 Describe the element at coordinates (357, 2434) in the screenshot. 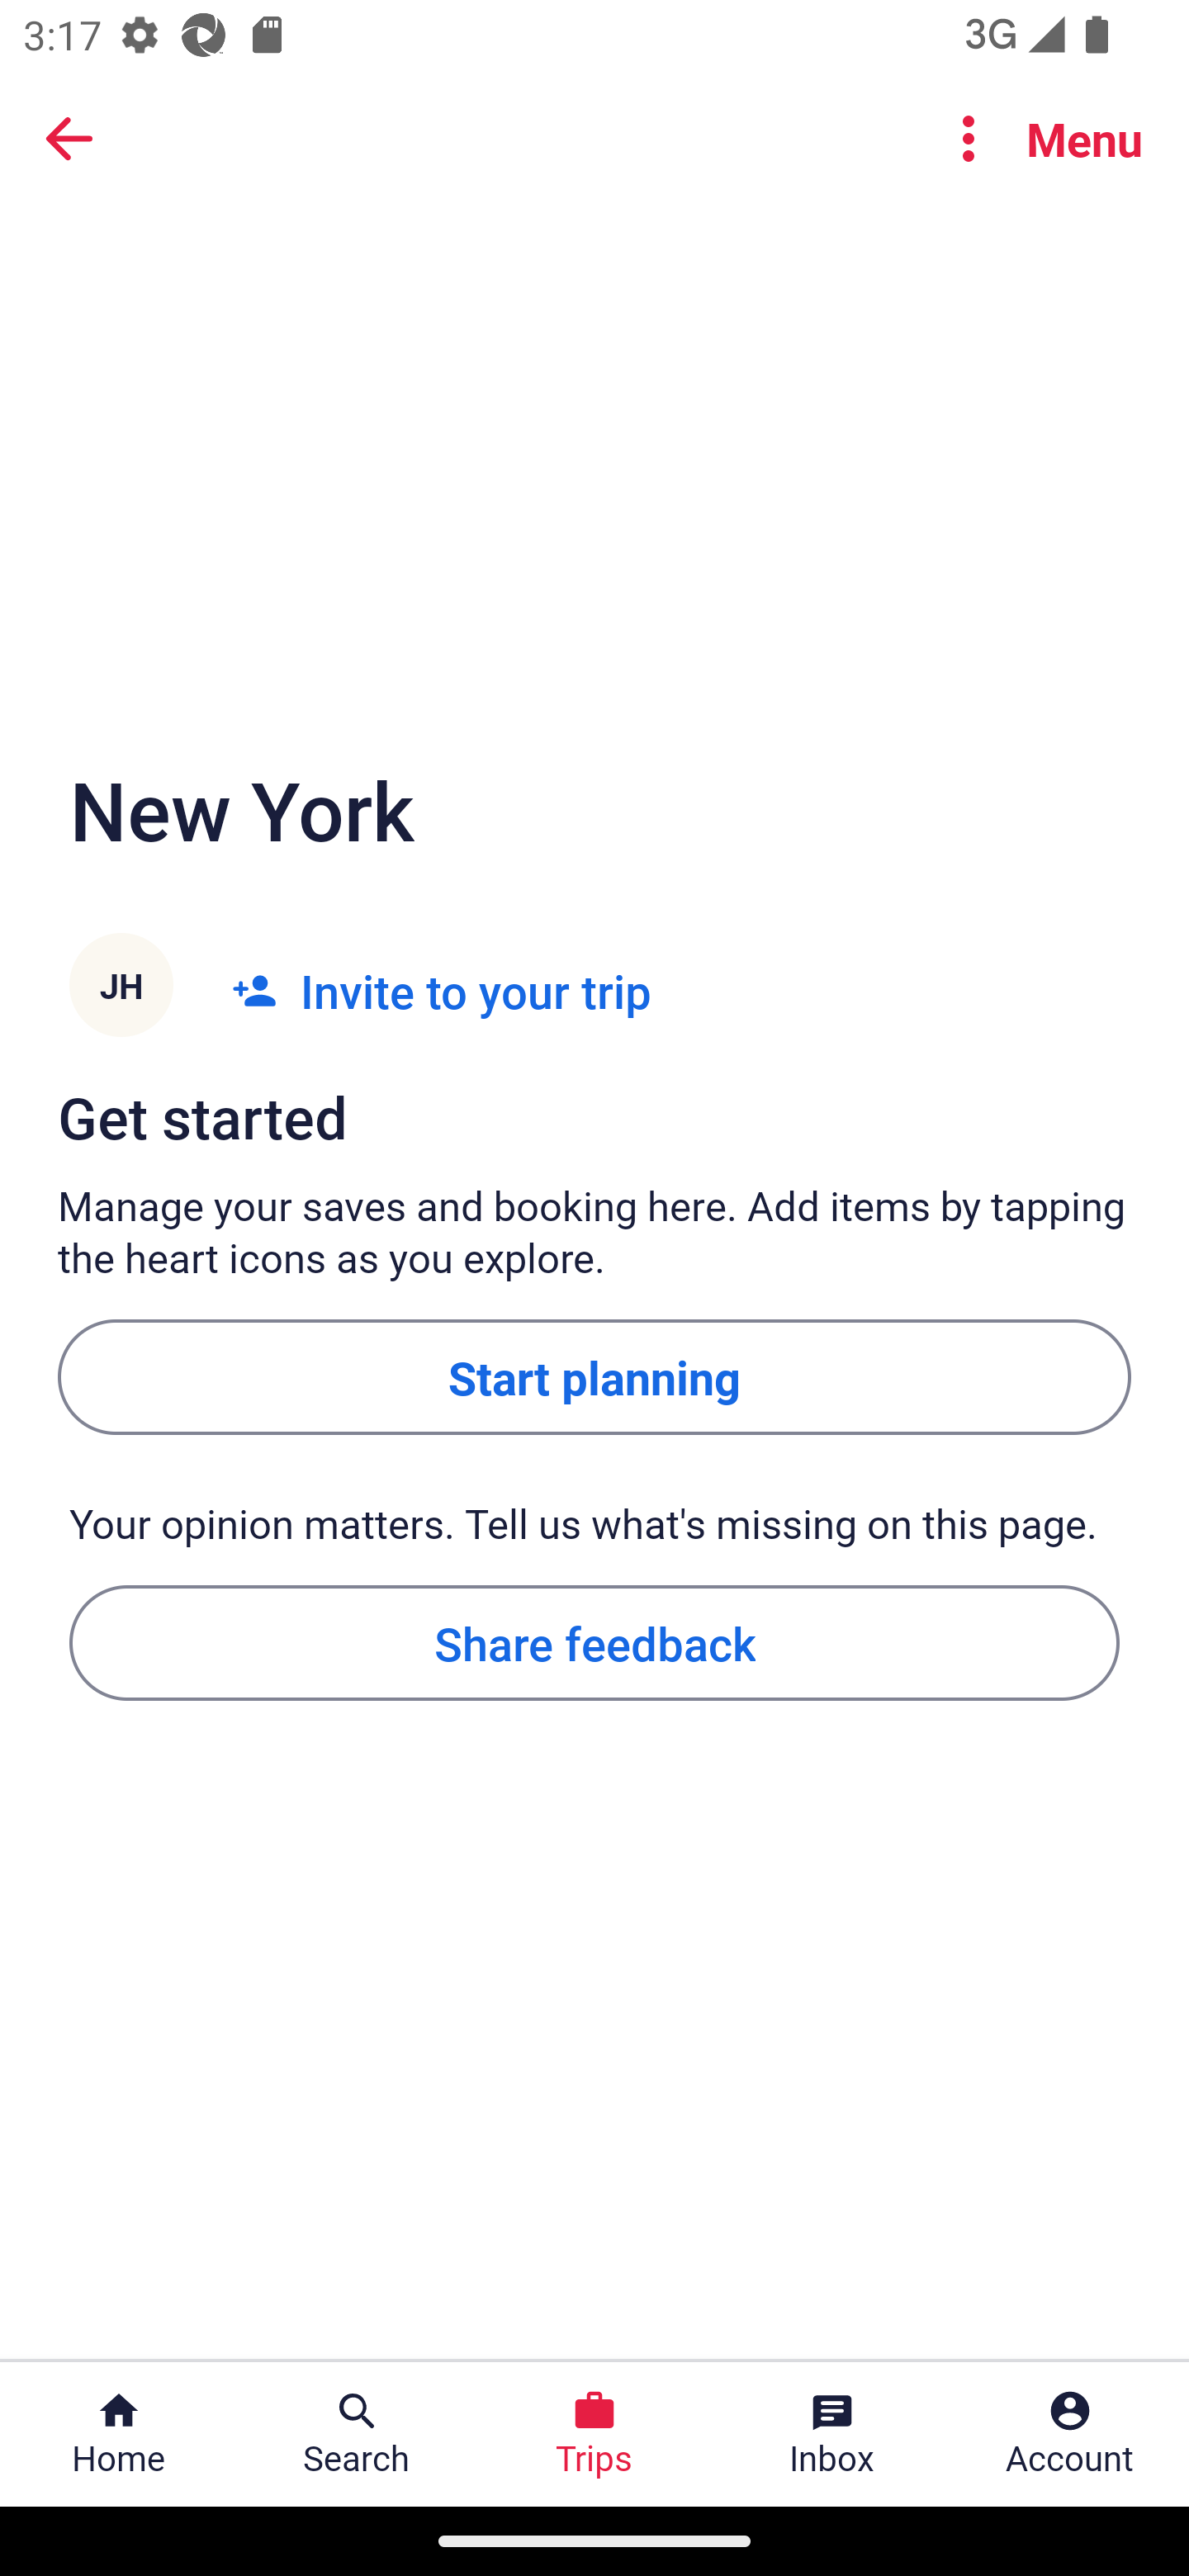

I see `Search Search Button` at that location.